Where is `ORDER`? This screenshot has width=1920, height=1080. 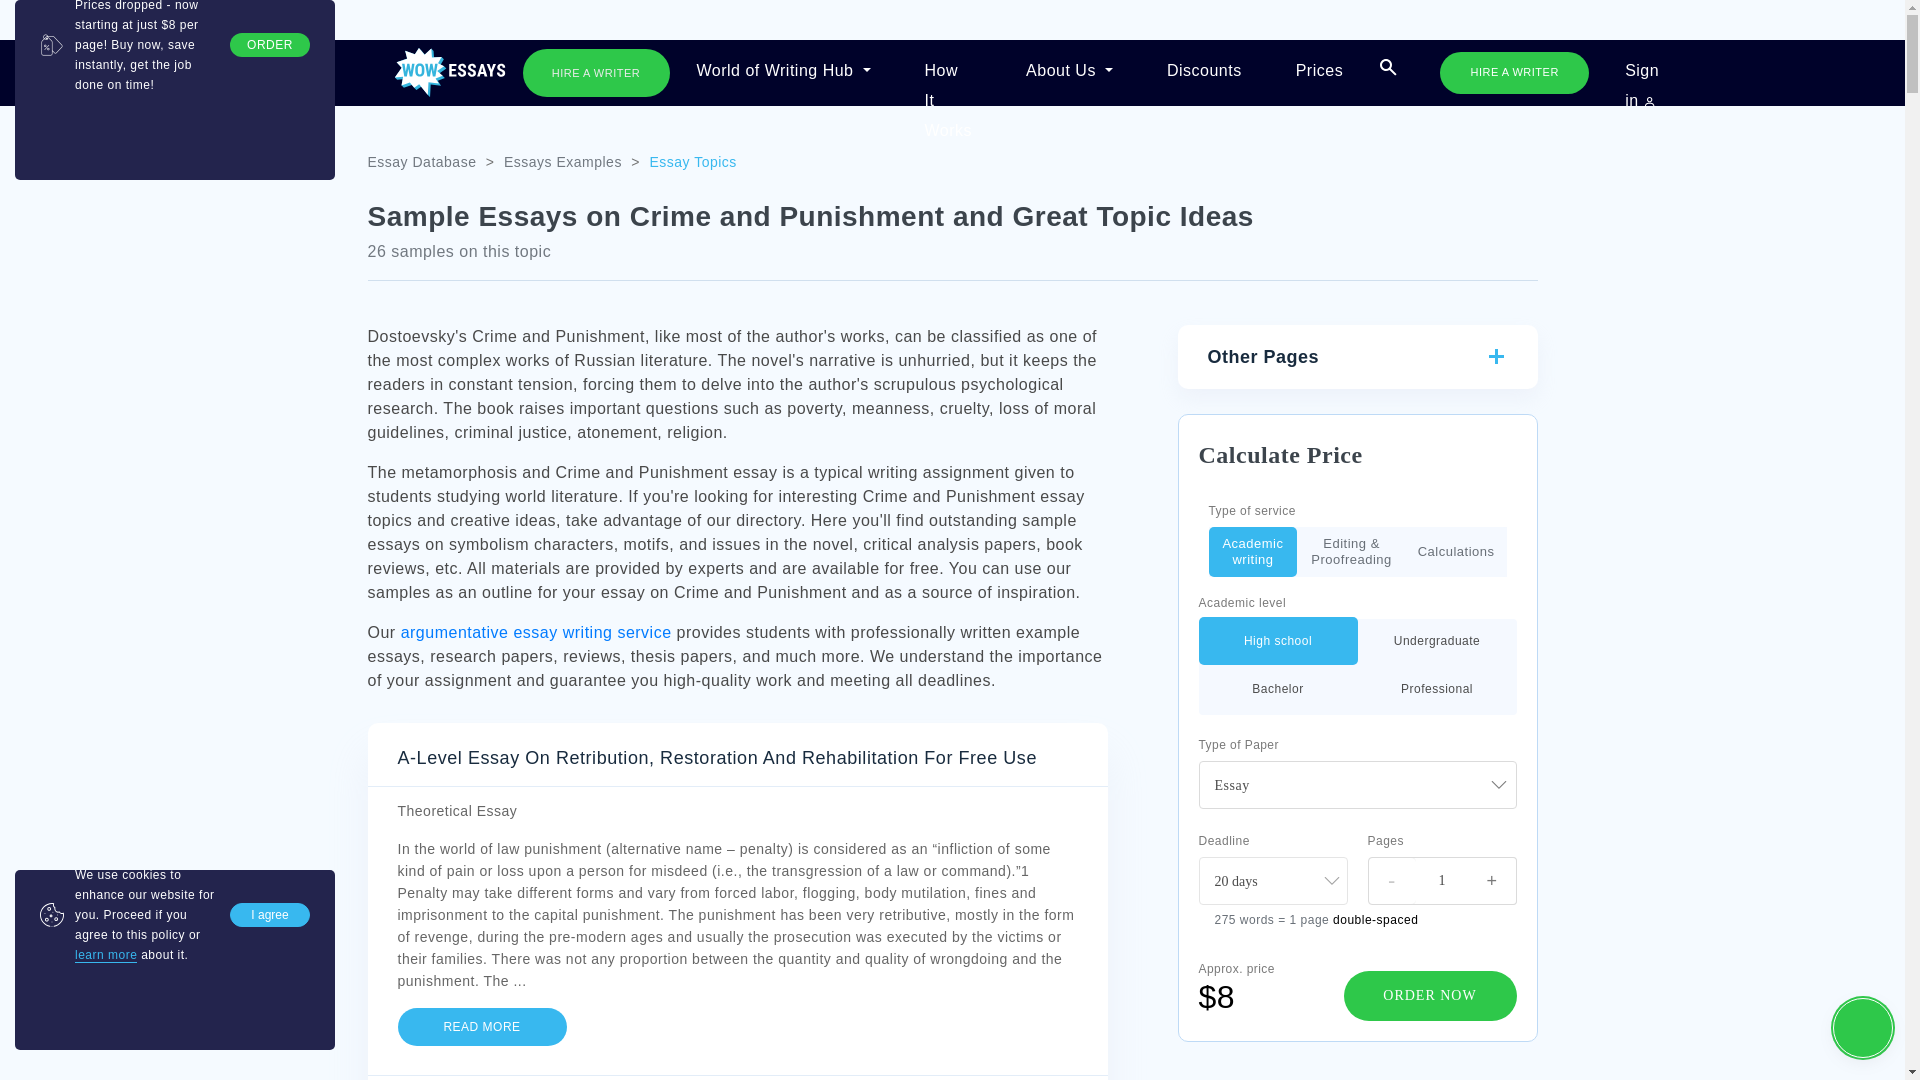 ORDER is located at coordinates (270, 45).